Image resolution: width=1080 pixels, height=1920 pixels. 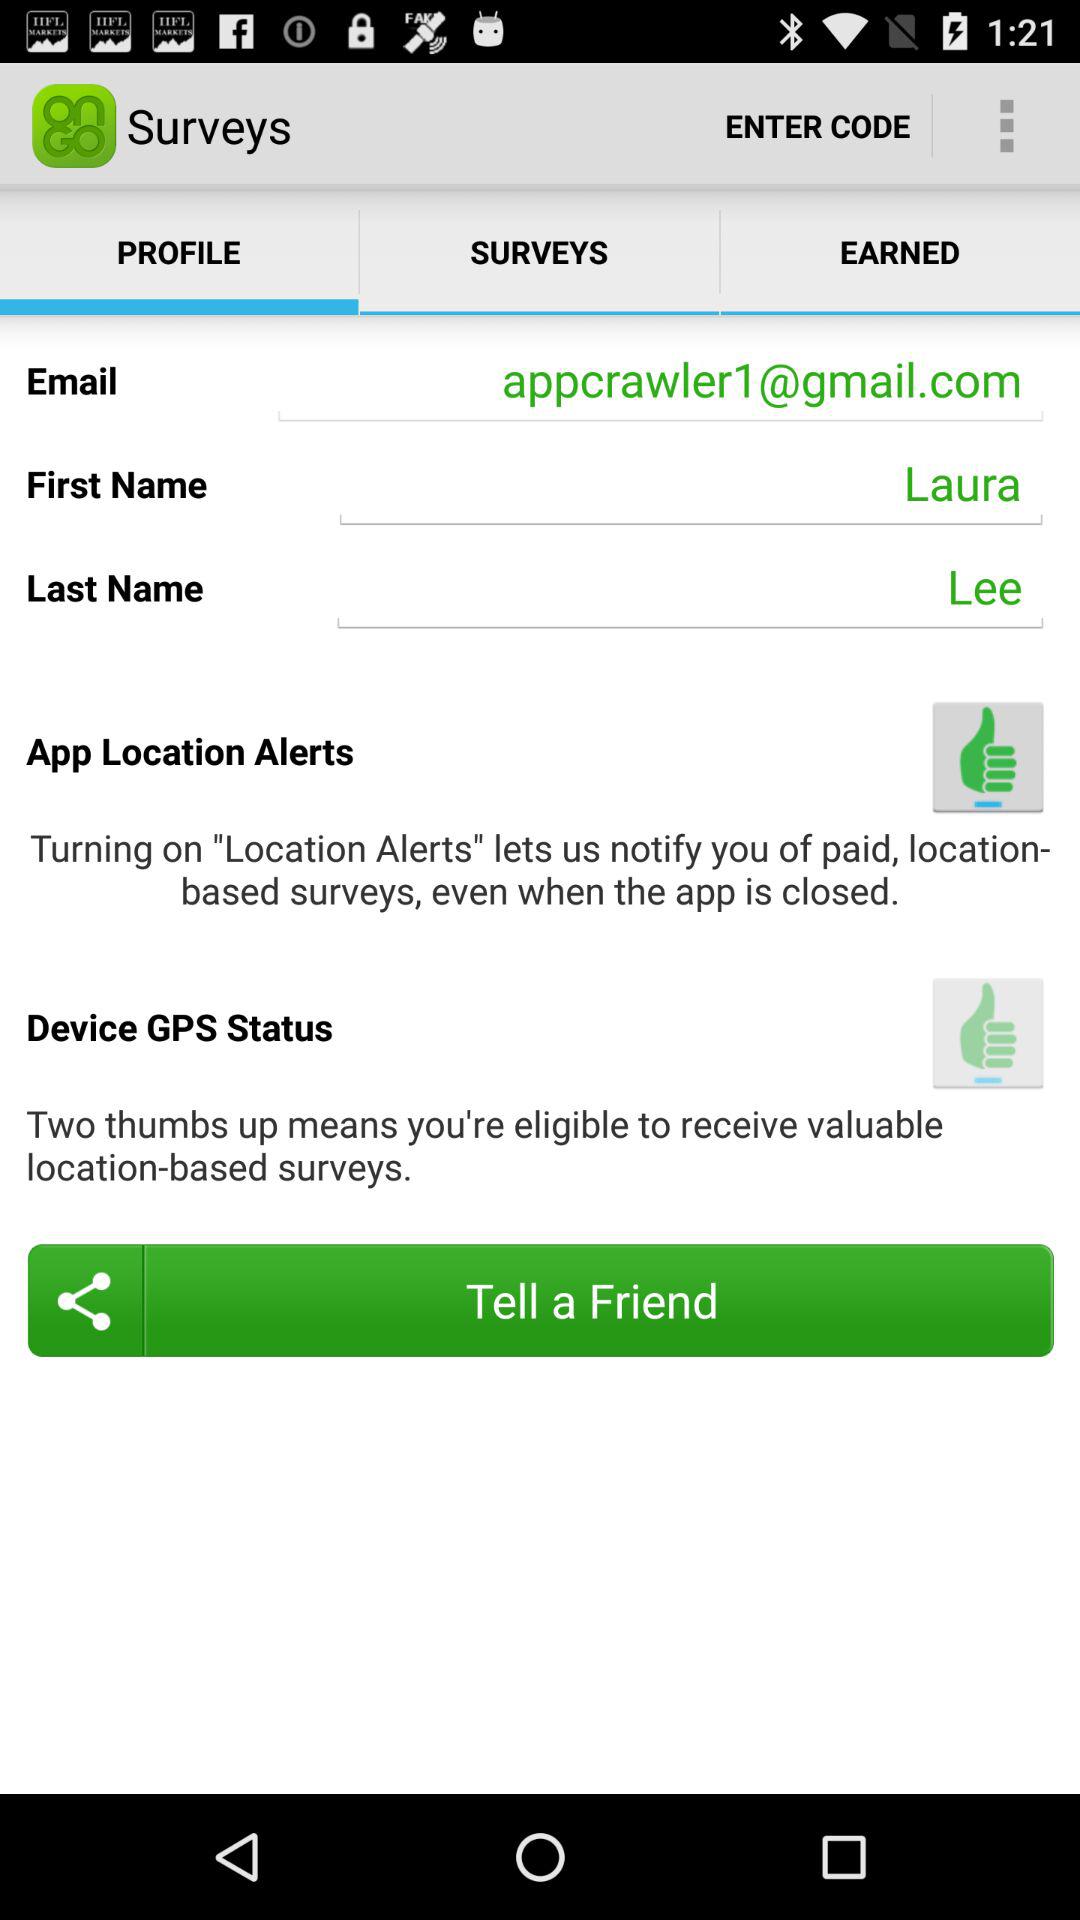 What do you see at coordinates (988, 1032) in the screenshot?
I see `turn on the item next to the device gps status icon` at bounding box center [988, 1032].